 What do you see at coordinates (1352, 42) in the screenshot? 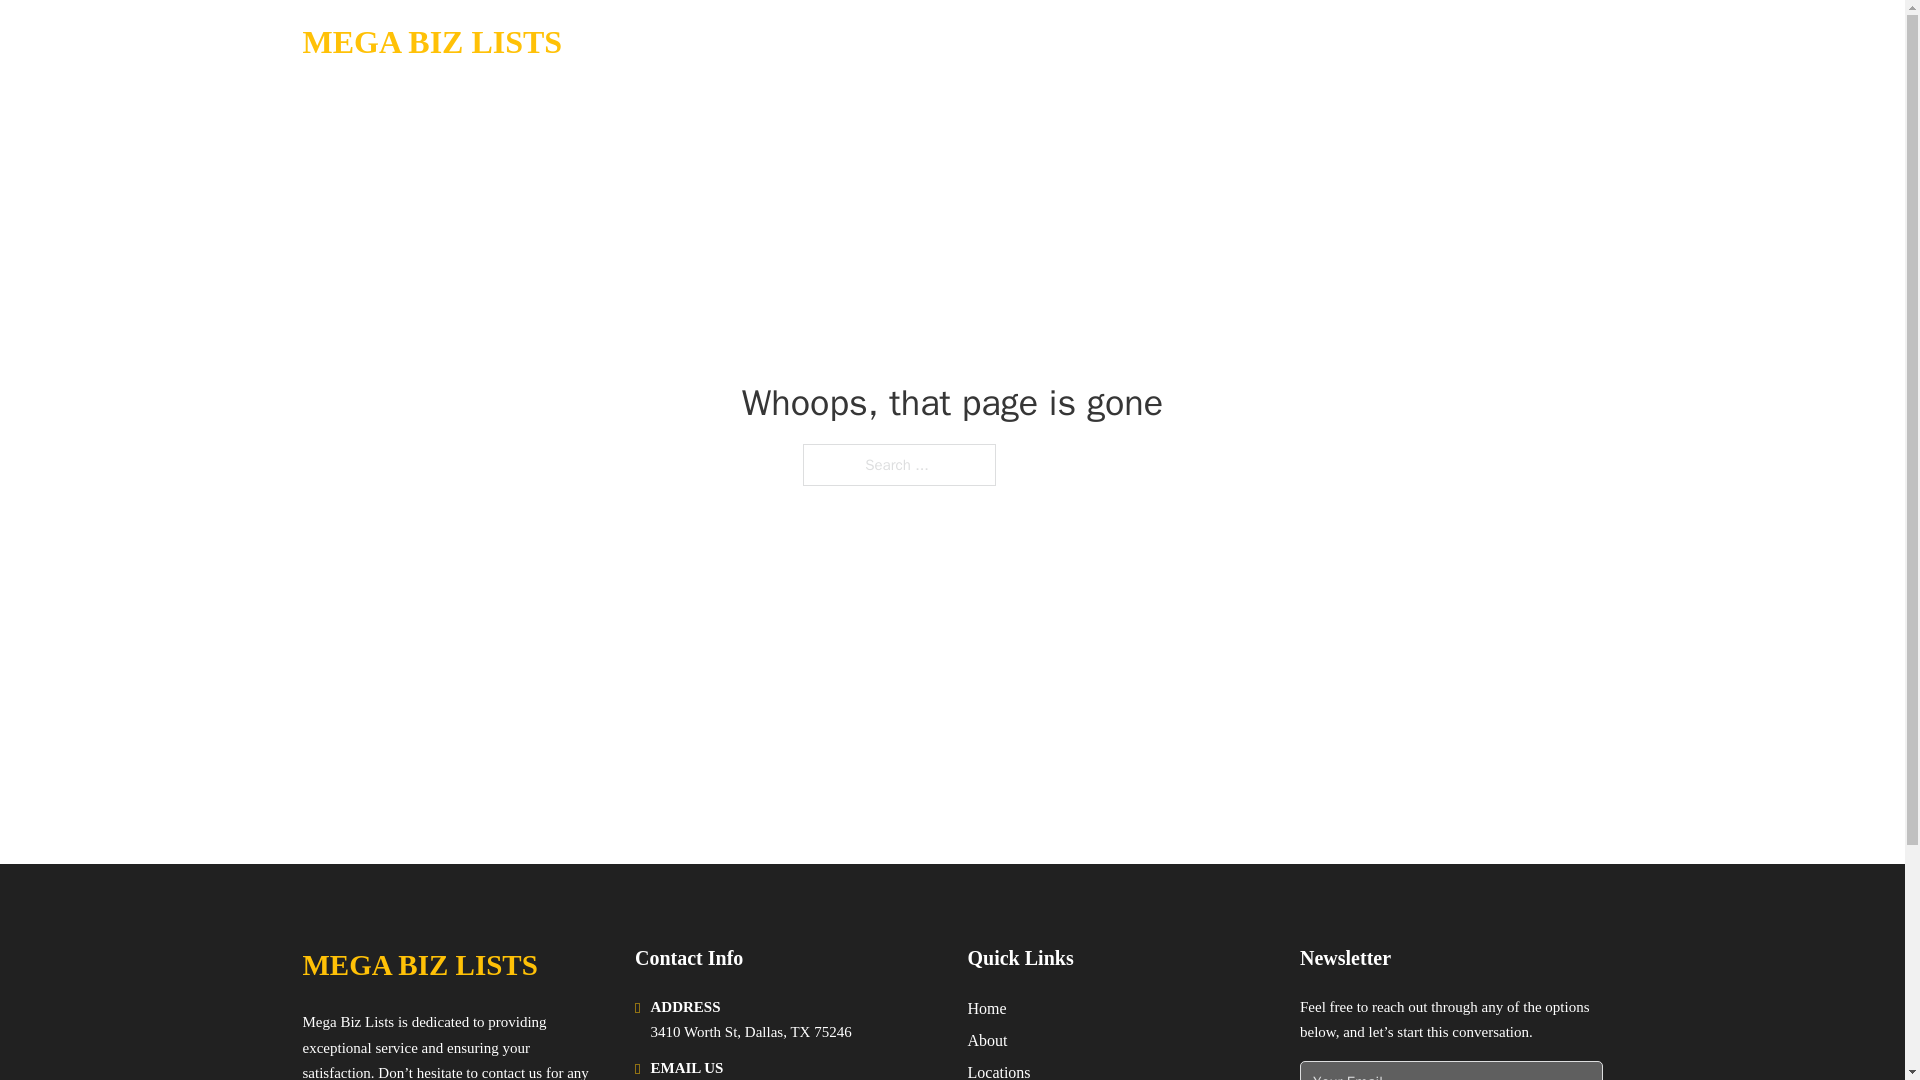
I see `HOME` at bounding box center [1352, 42].